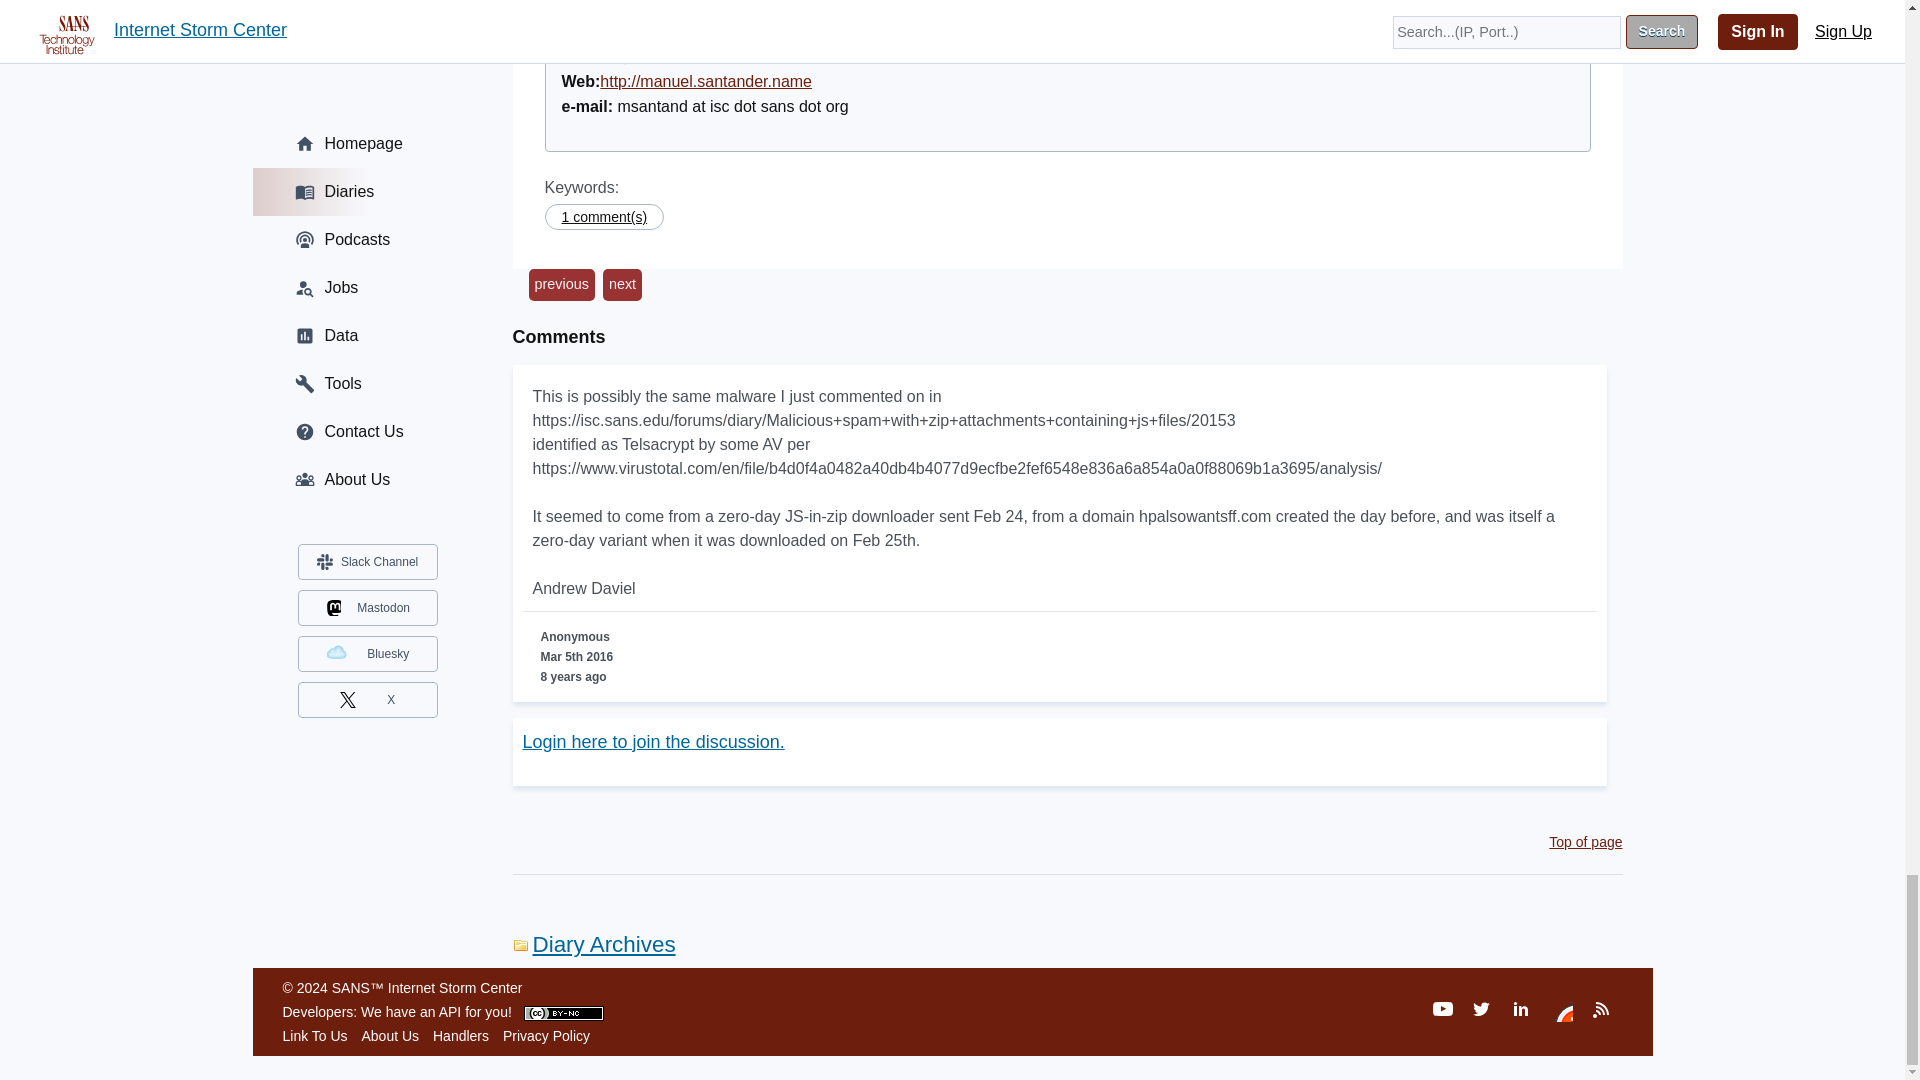  I want to click on previous, so click(560, 284).